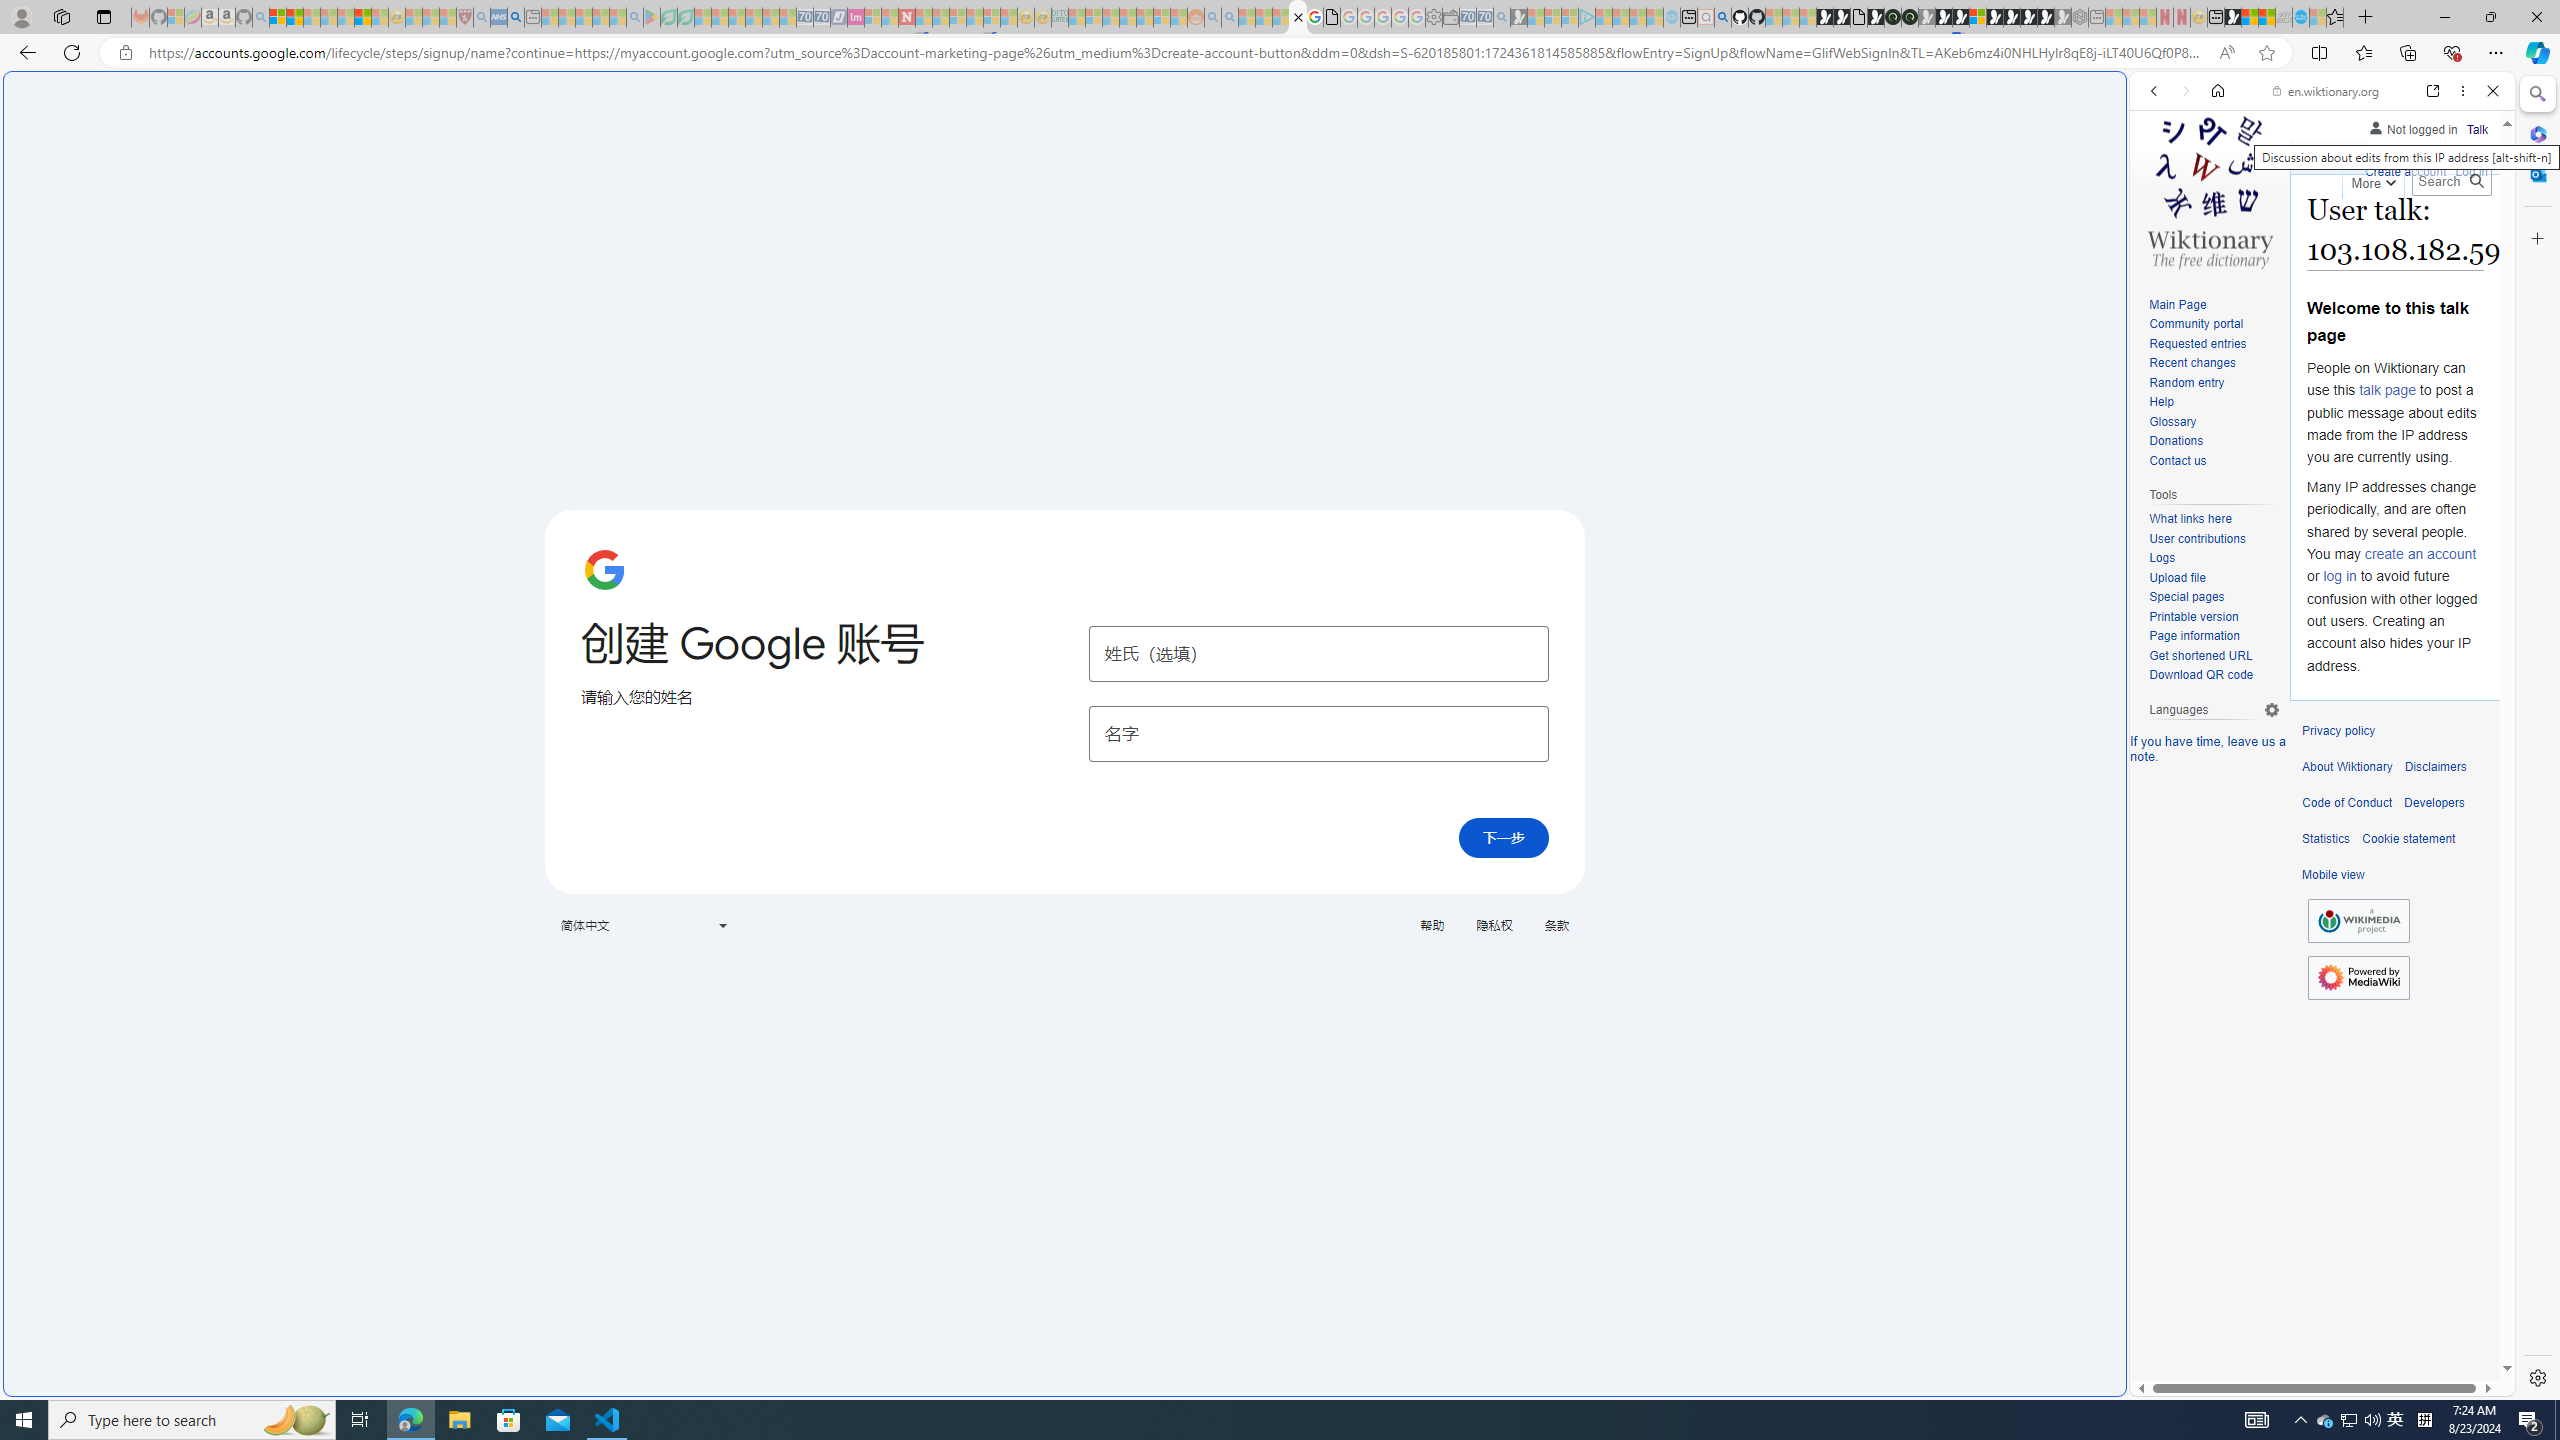 This screenshot has height=1440, width=2560. Describe the element at coordinates (1622, 684) in the screenshot. I see `utah sues federal government - Search` at that location.